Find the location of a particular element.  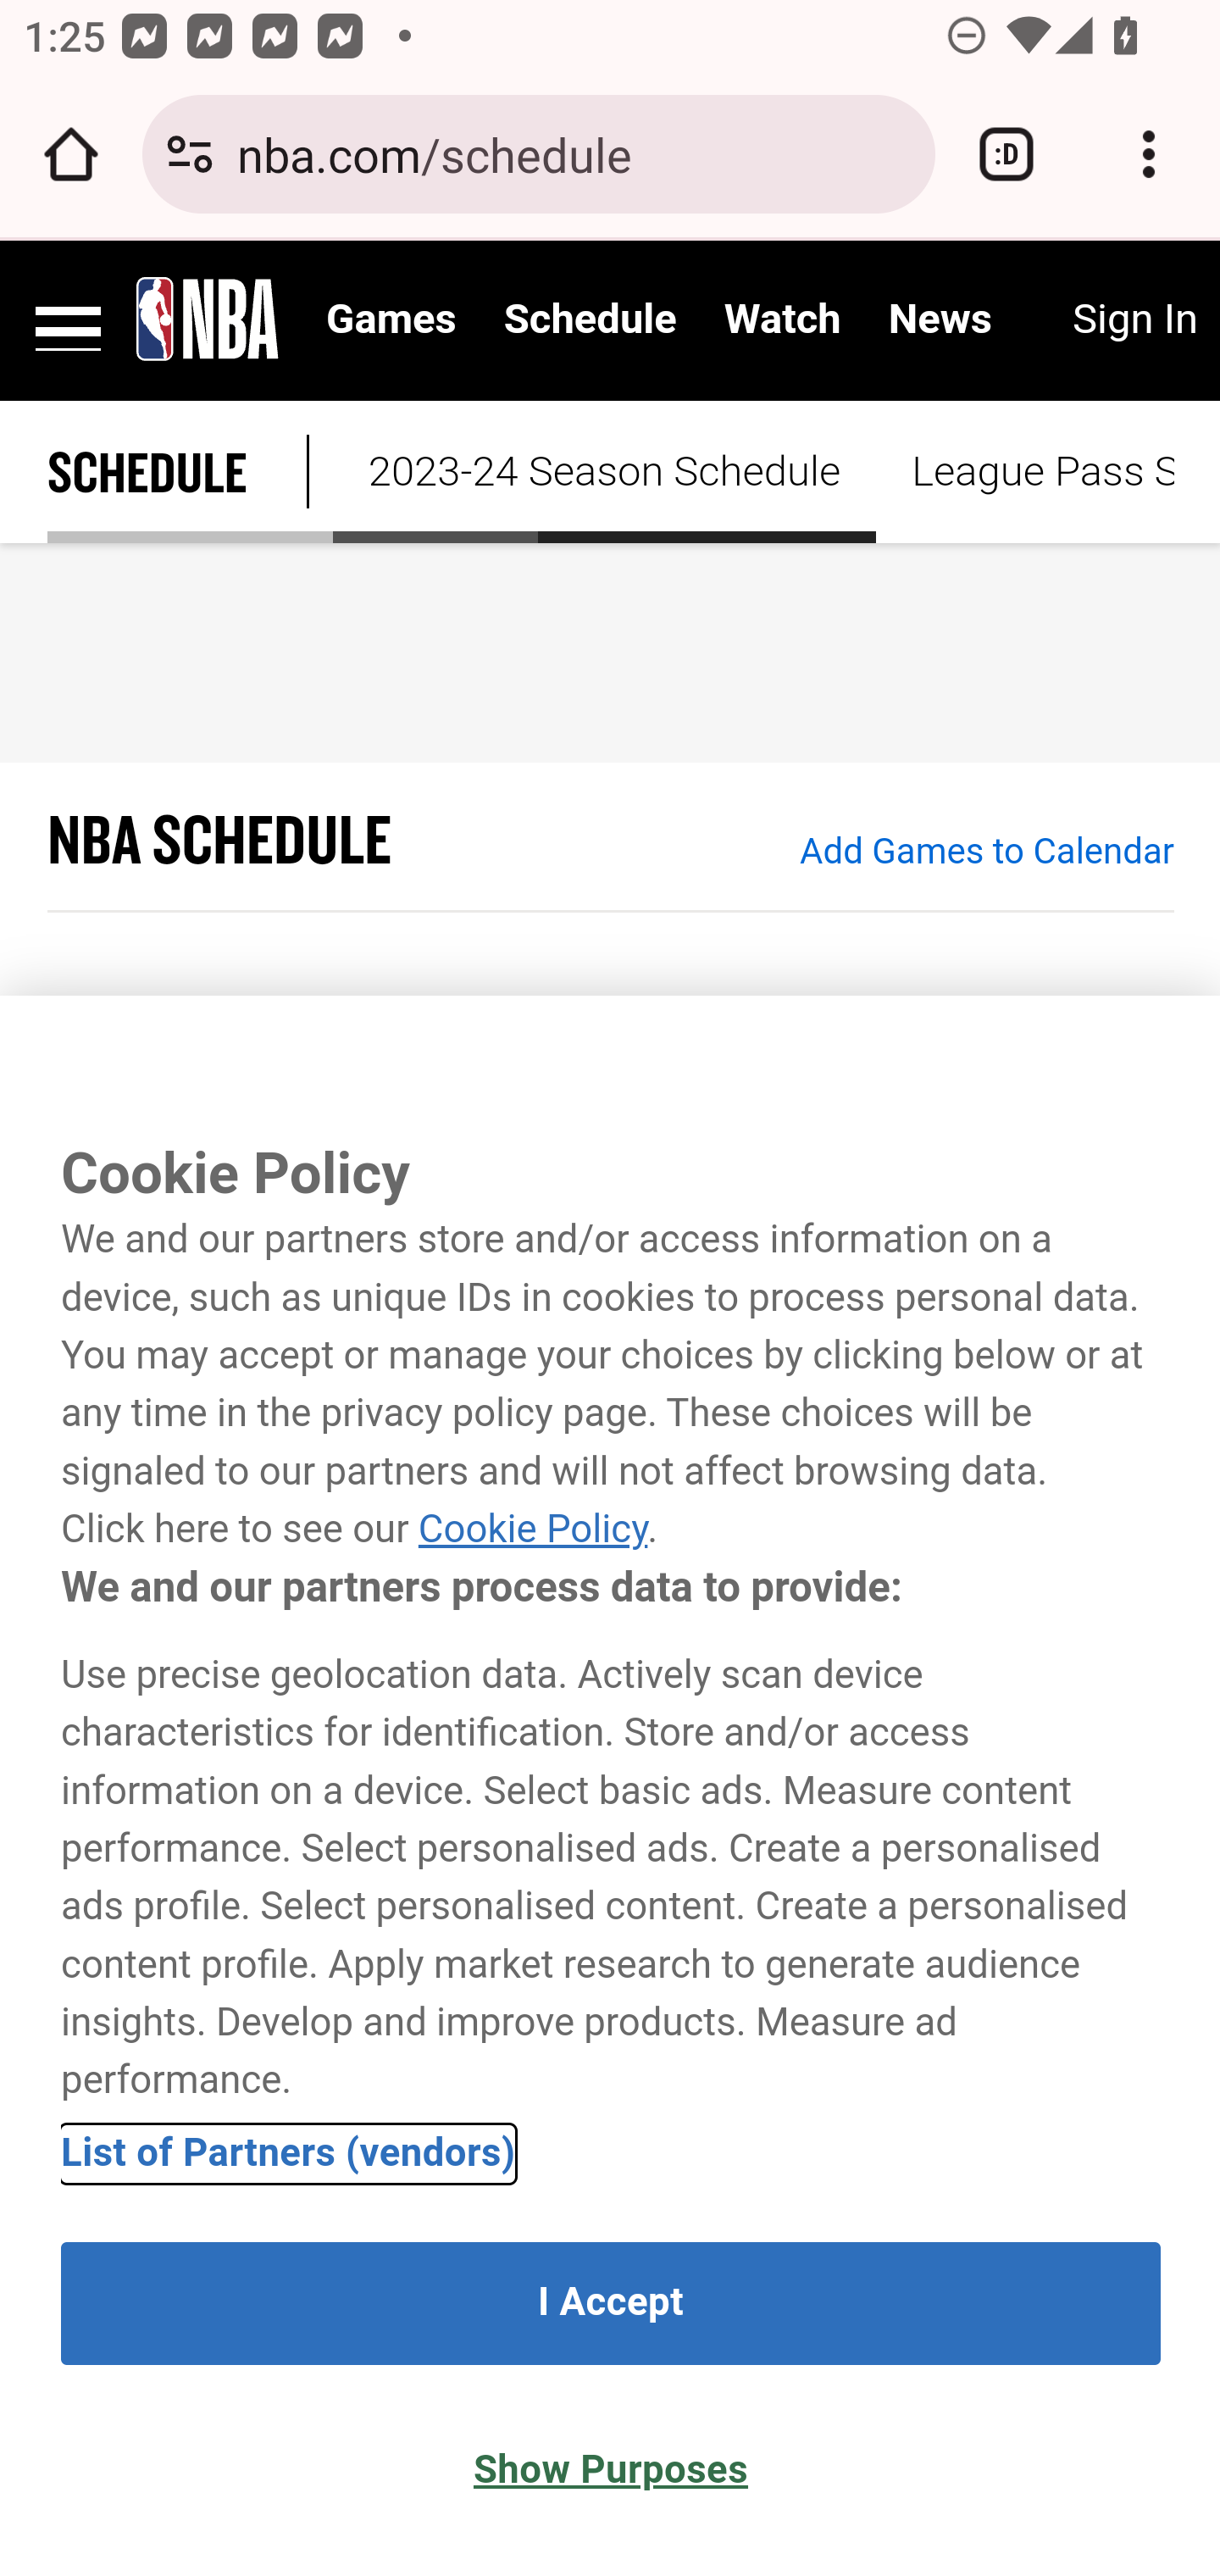

Schedule is located at coordinates (590, 320).